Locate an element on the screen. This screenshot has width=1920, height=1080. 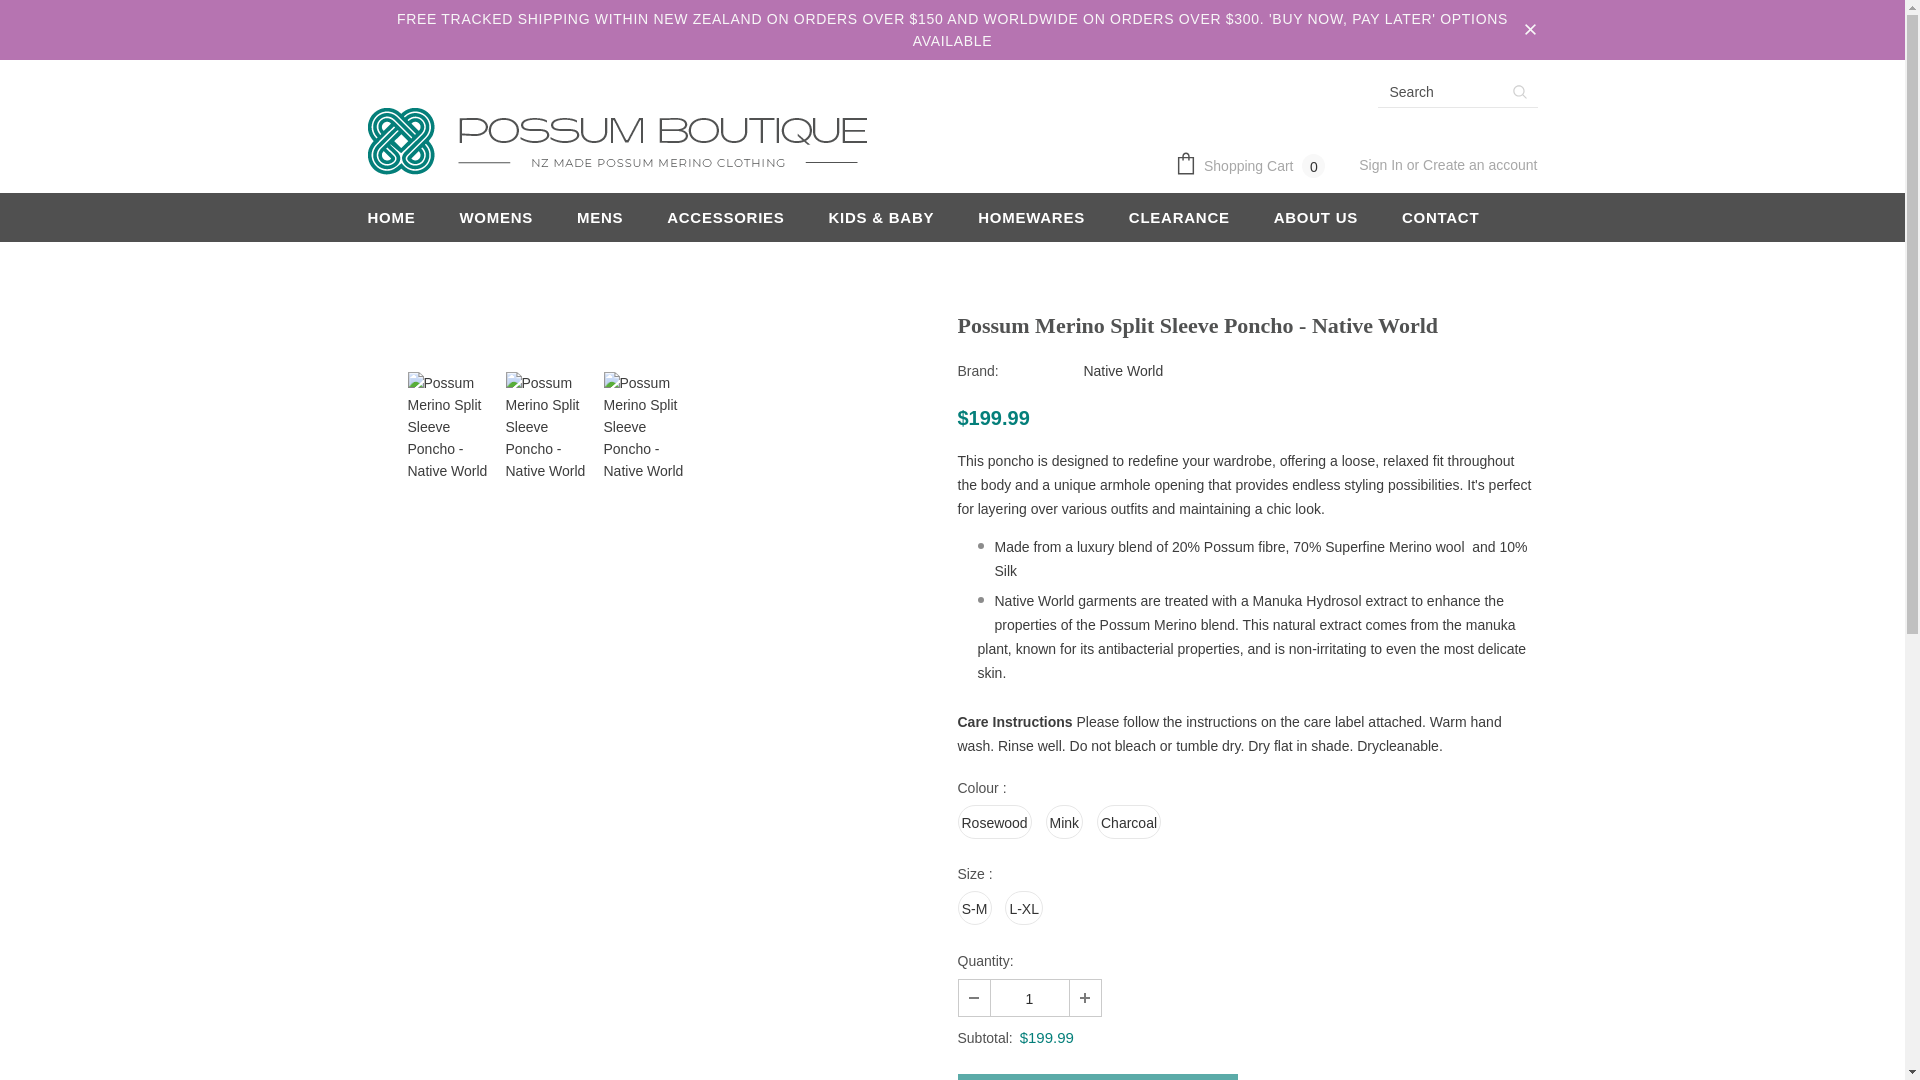
1 is located at coordinates (1028, 998).